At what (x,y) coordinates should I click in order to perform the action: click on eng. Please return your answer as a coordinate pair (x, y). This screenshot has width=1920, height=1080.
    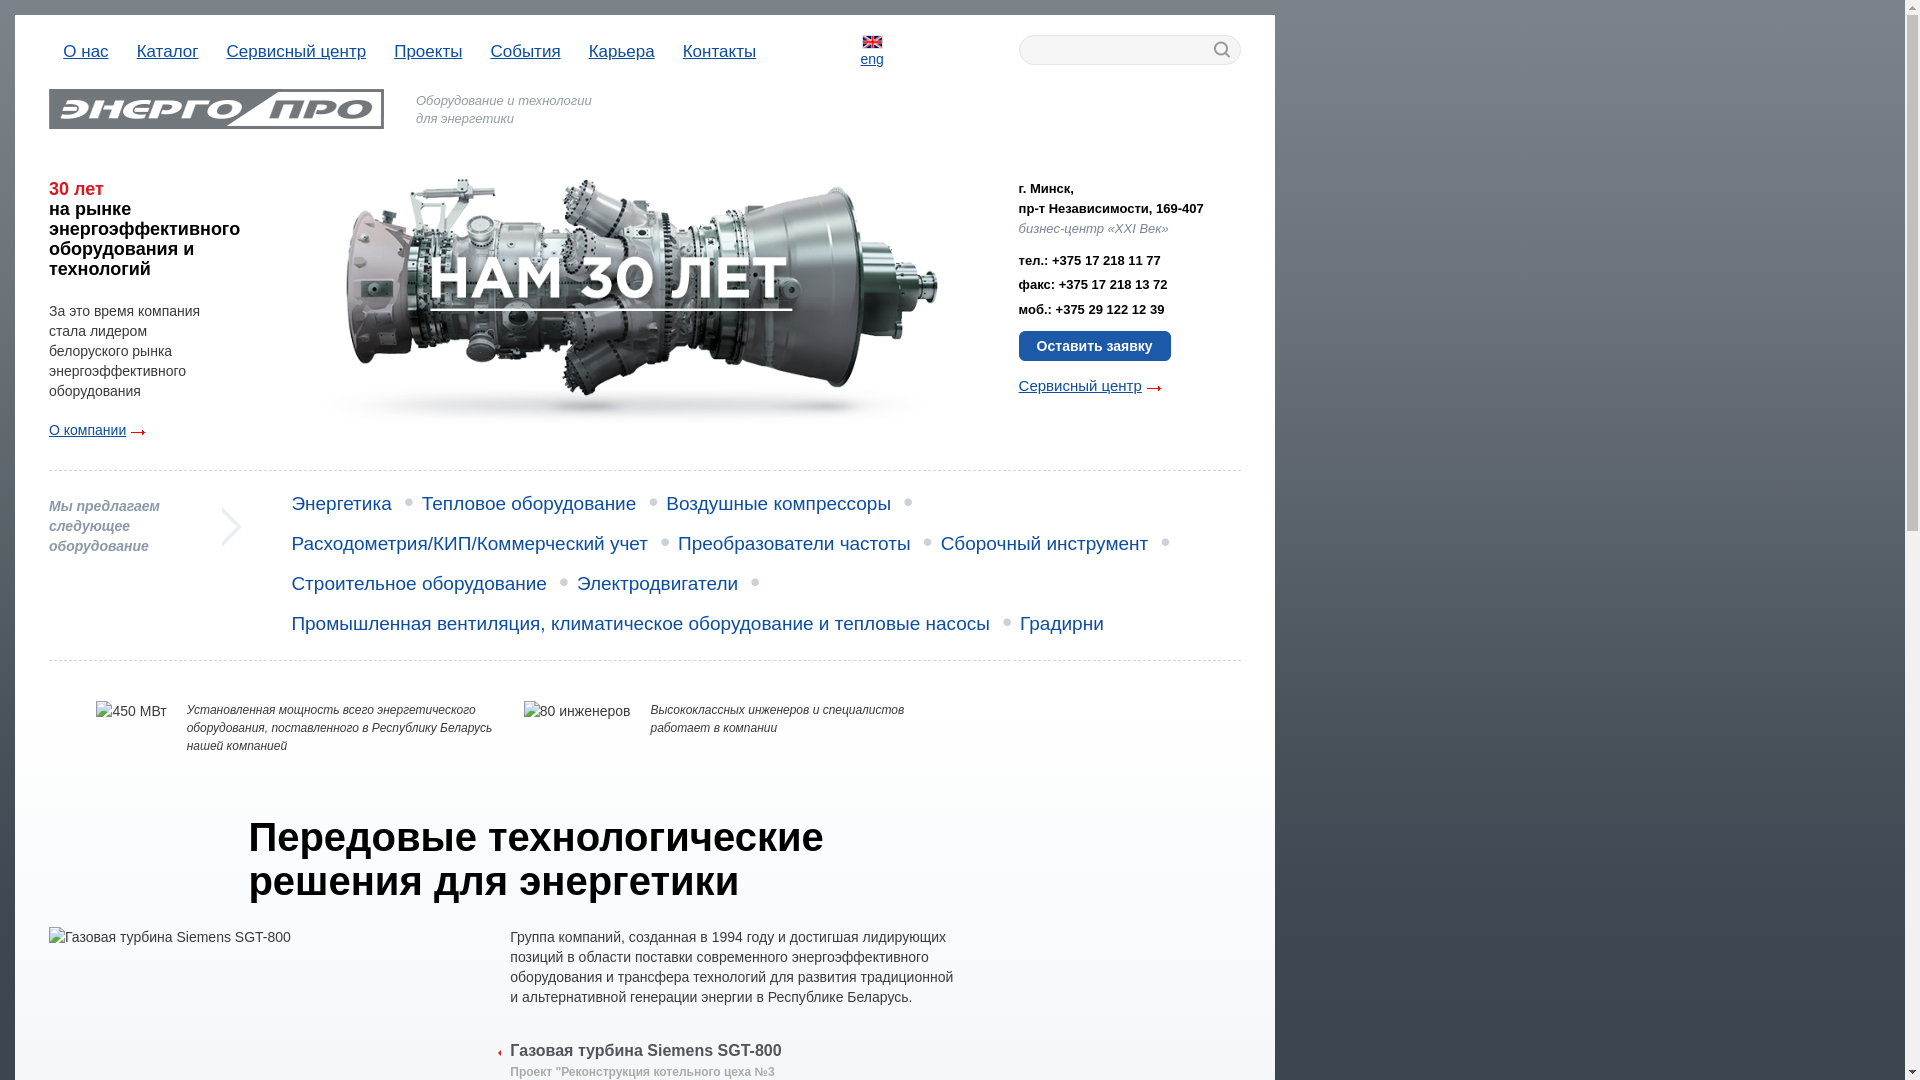
    Looking at the image, I should click on (872, 51).